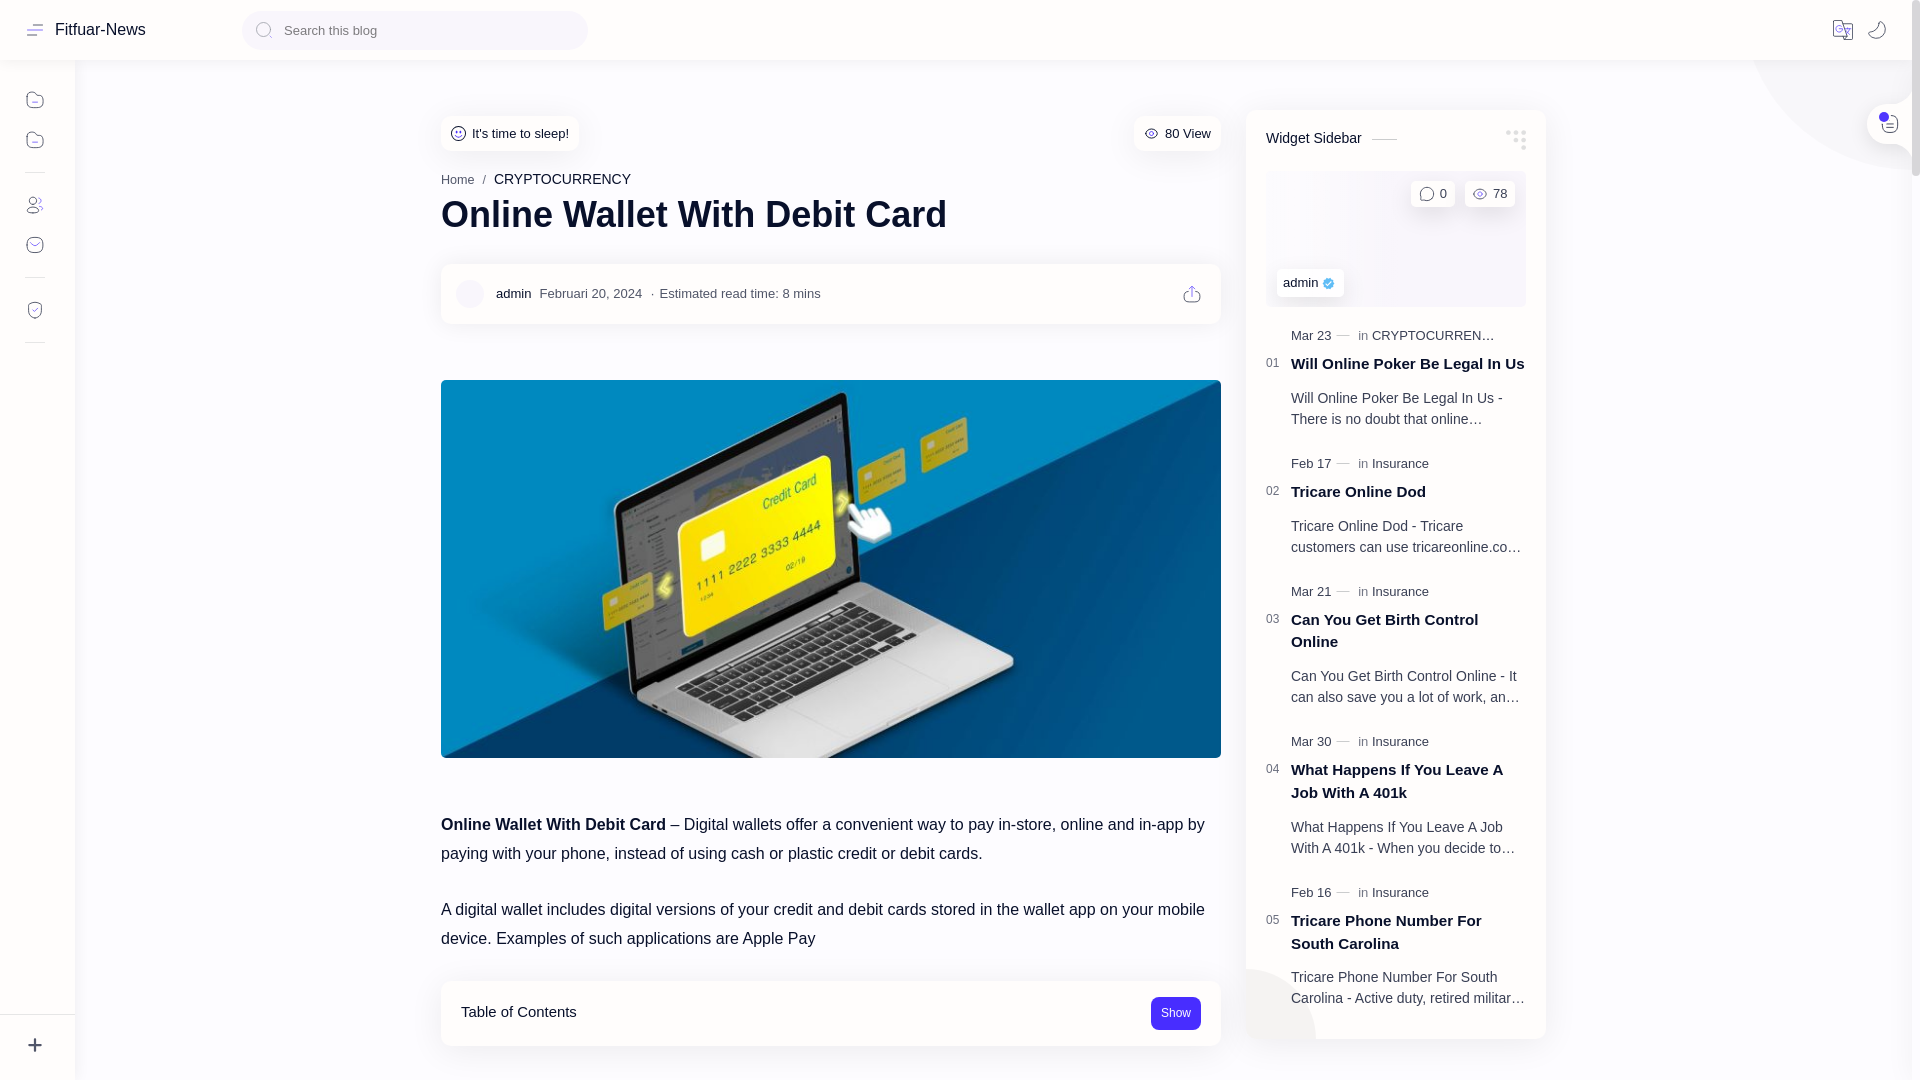 The width and height of the screenshot is (1920, 1080). What do you see at coordinates (562, 178) in the screenshot?
I see `CRYPTOCURRENCY` at bounding box center [562, 178].